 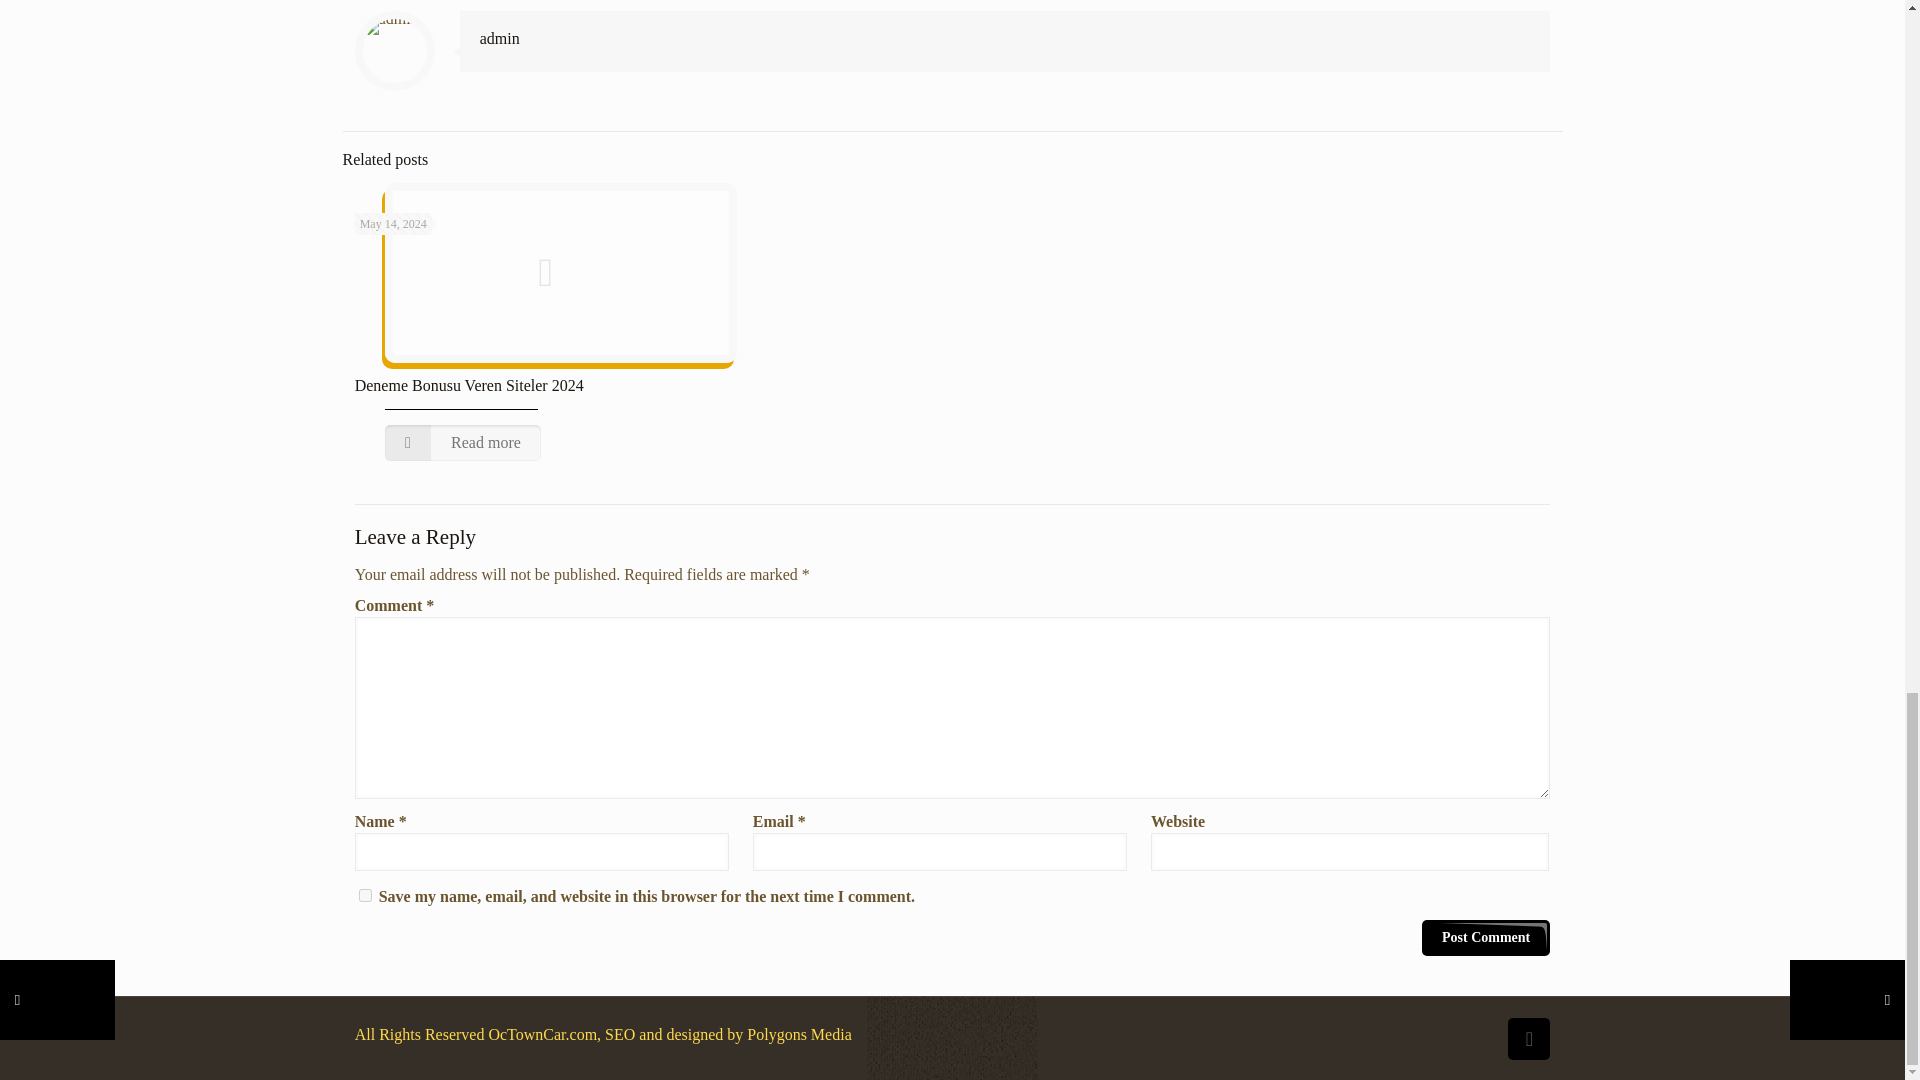 I want to click on Post Comment, so click(x=1486, y=938).